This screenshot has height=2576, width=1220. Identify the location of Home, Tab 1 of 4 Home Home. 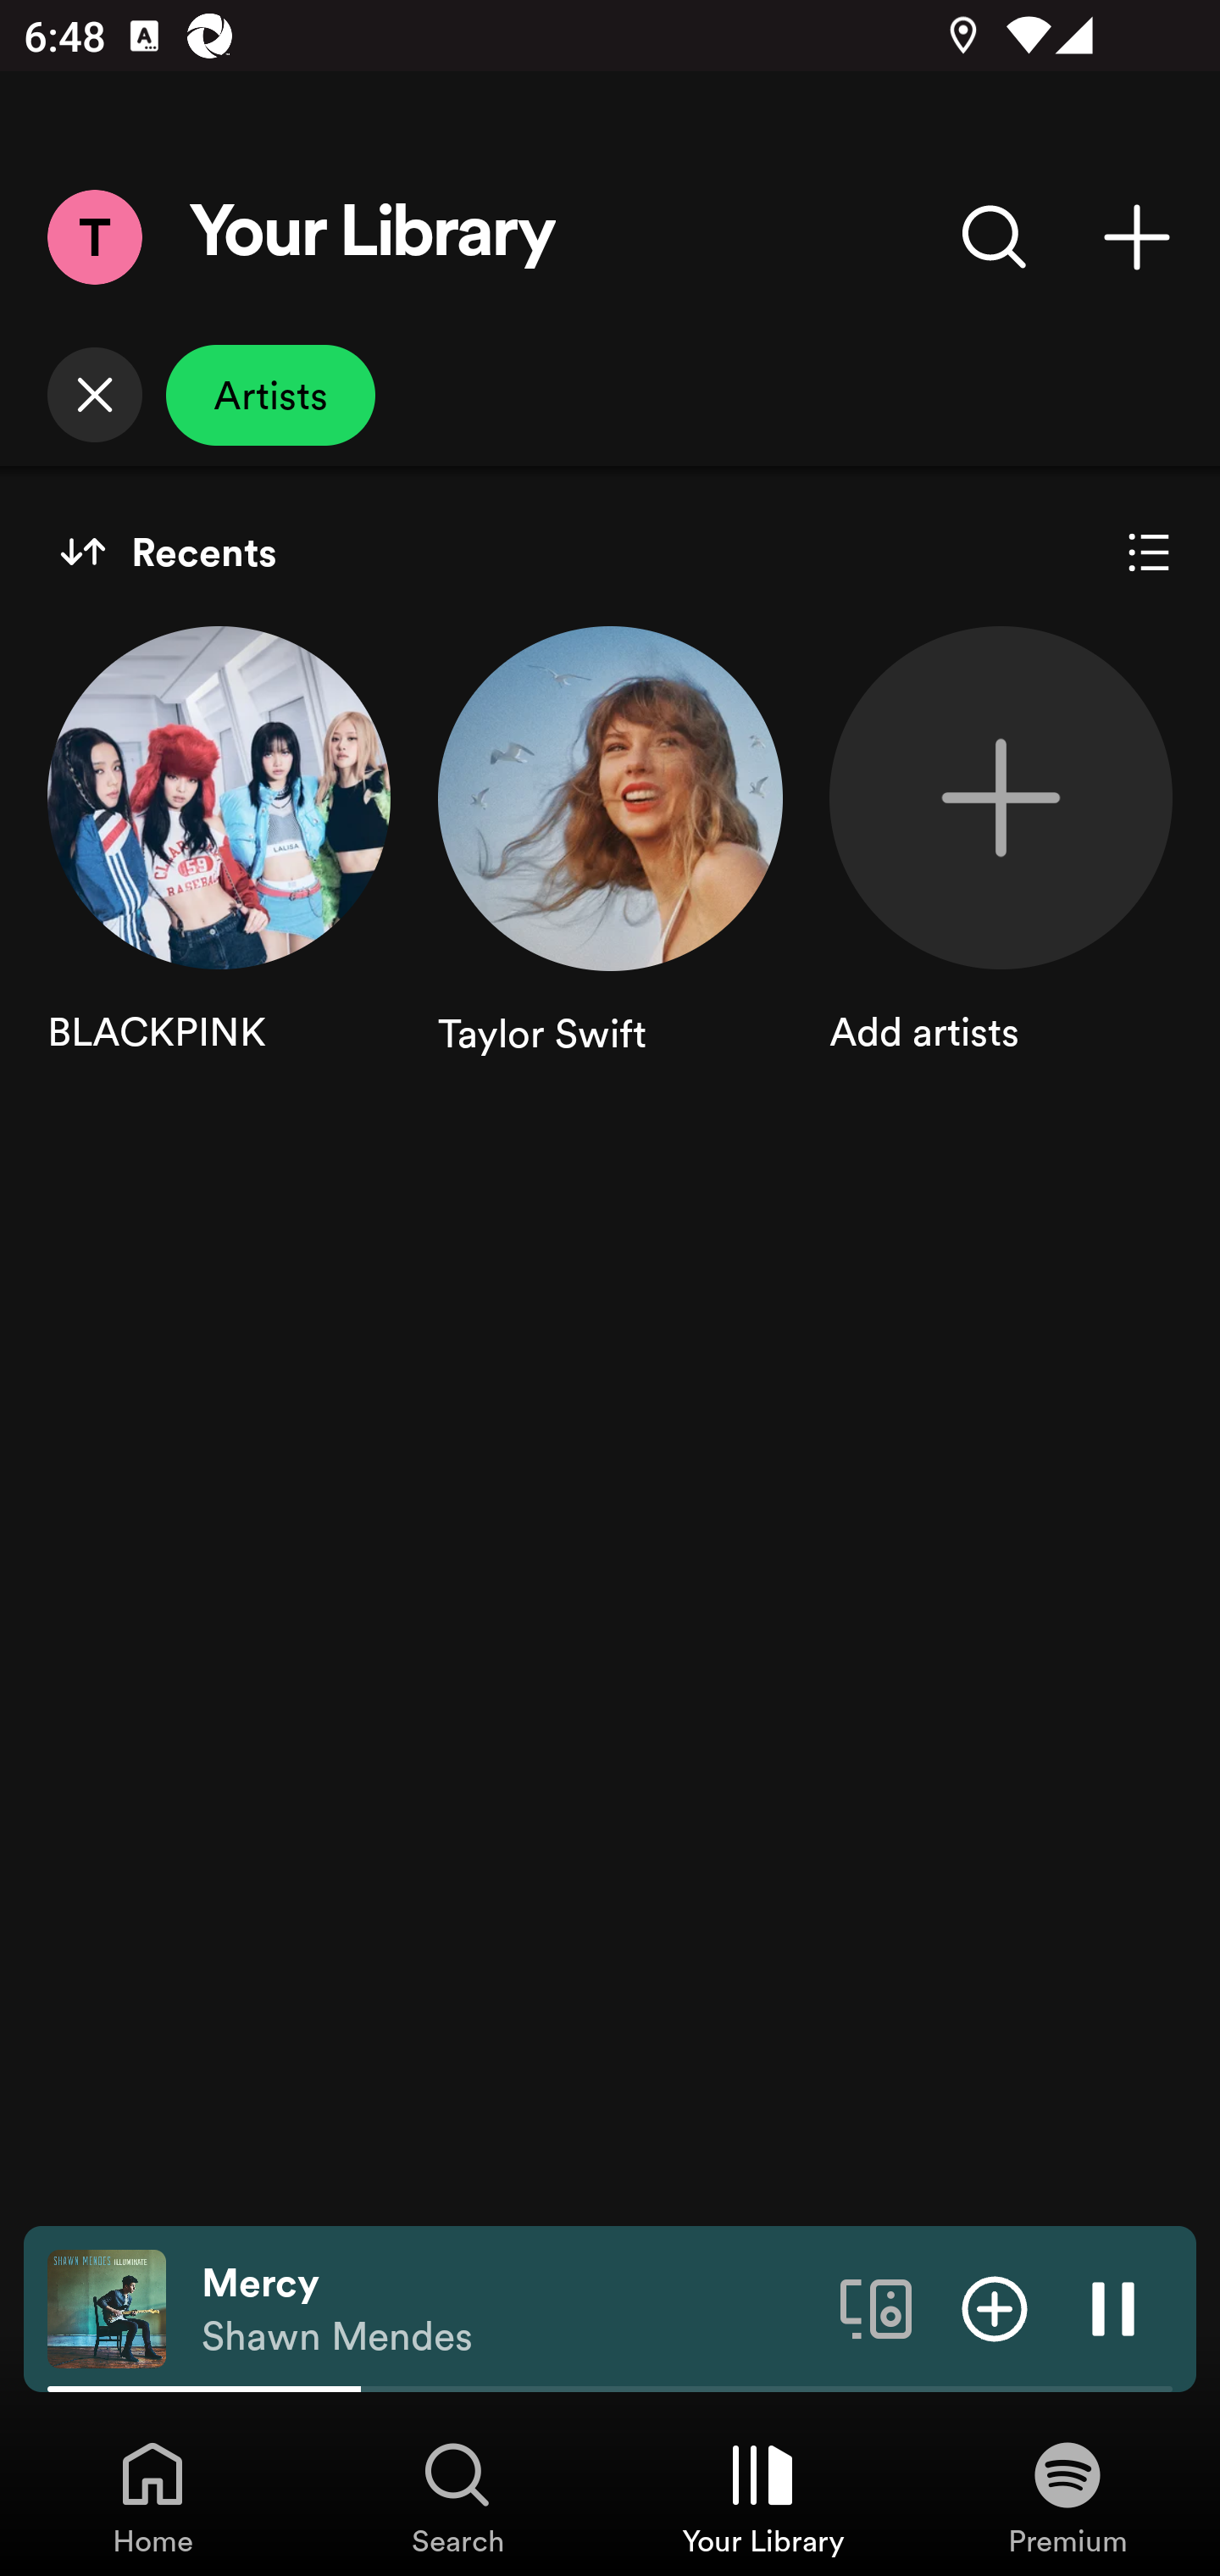
(152, 2496).